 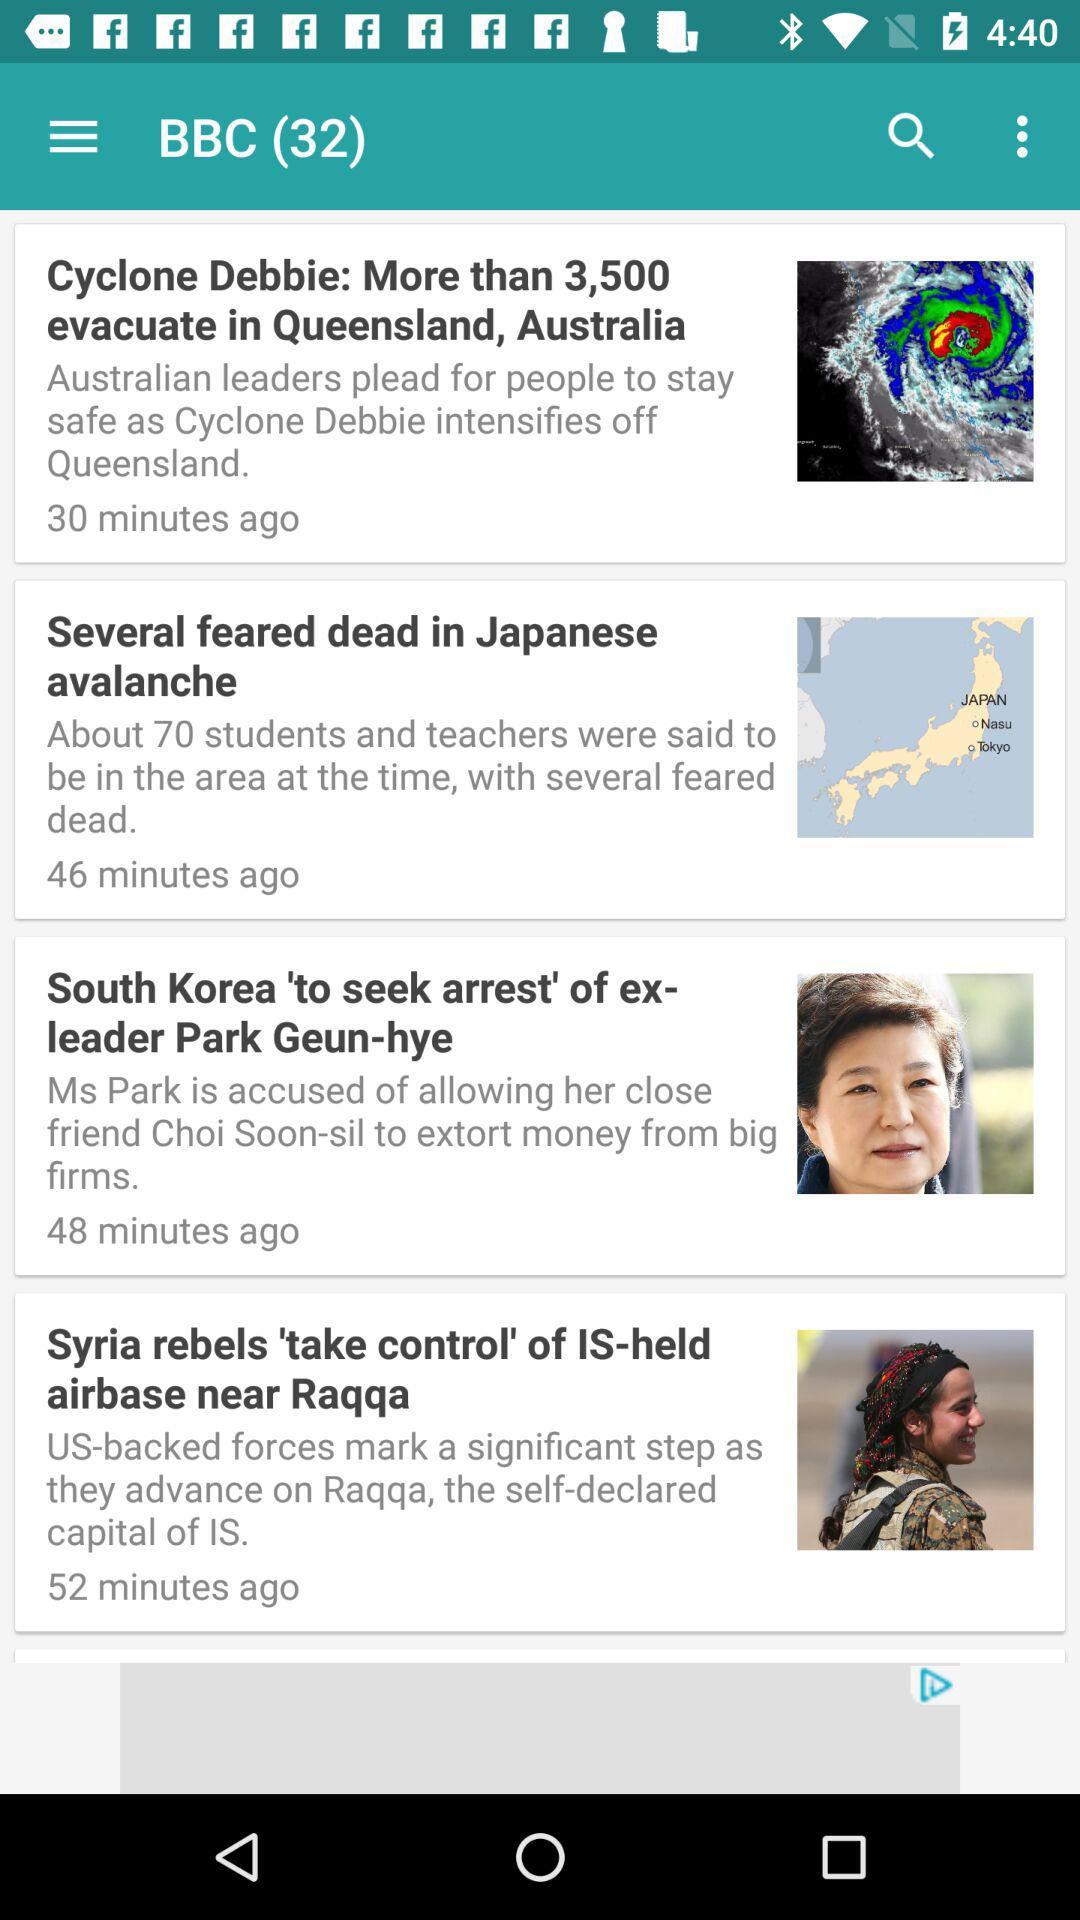 What do you see at coordinates (73, 136) in the screenshot?
I see `launch the item next to the bbc (32) item` at bounding box center [73, 136].